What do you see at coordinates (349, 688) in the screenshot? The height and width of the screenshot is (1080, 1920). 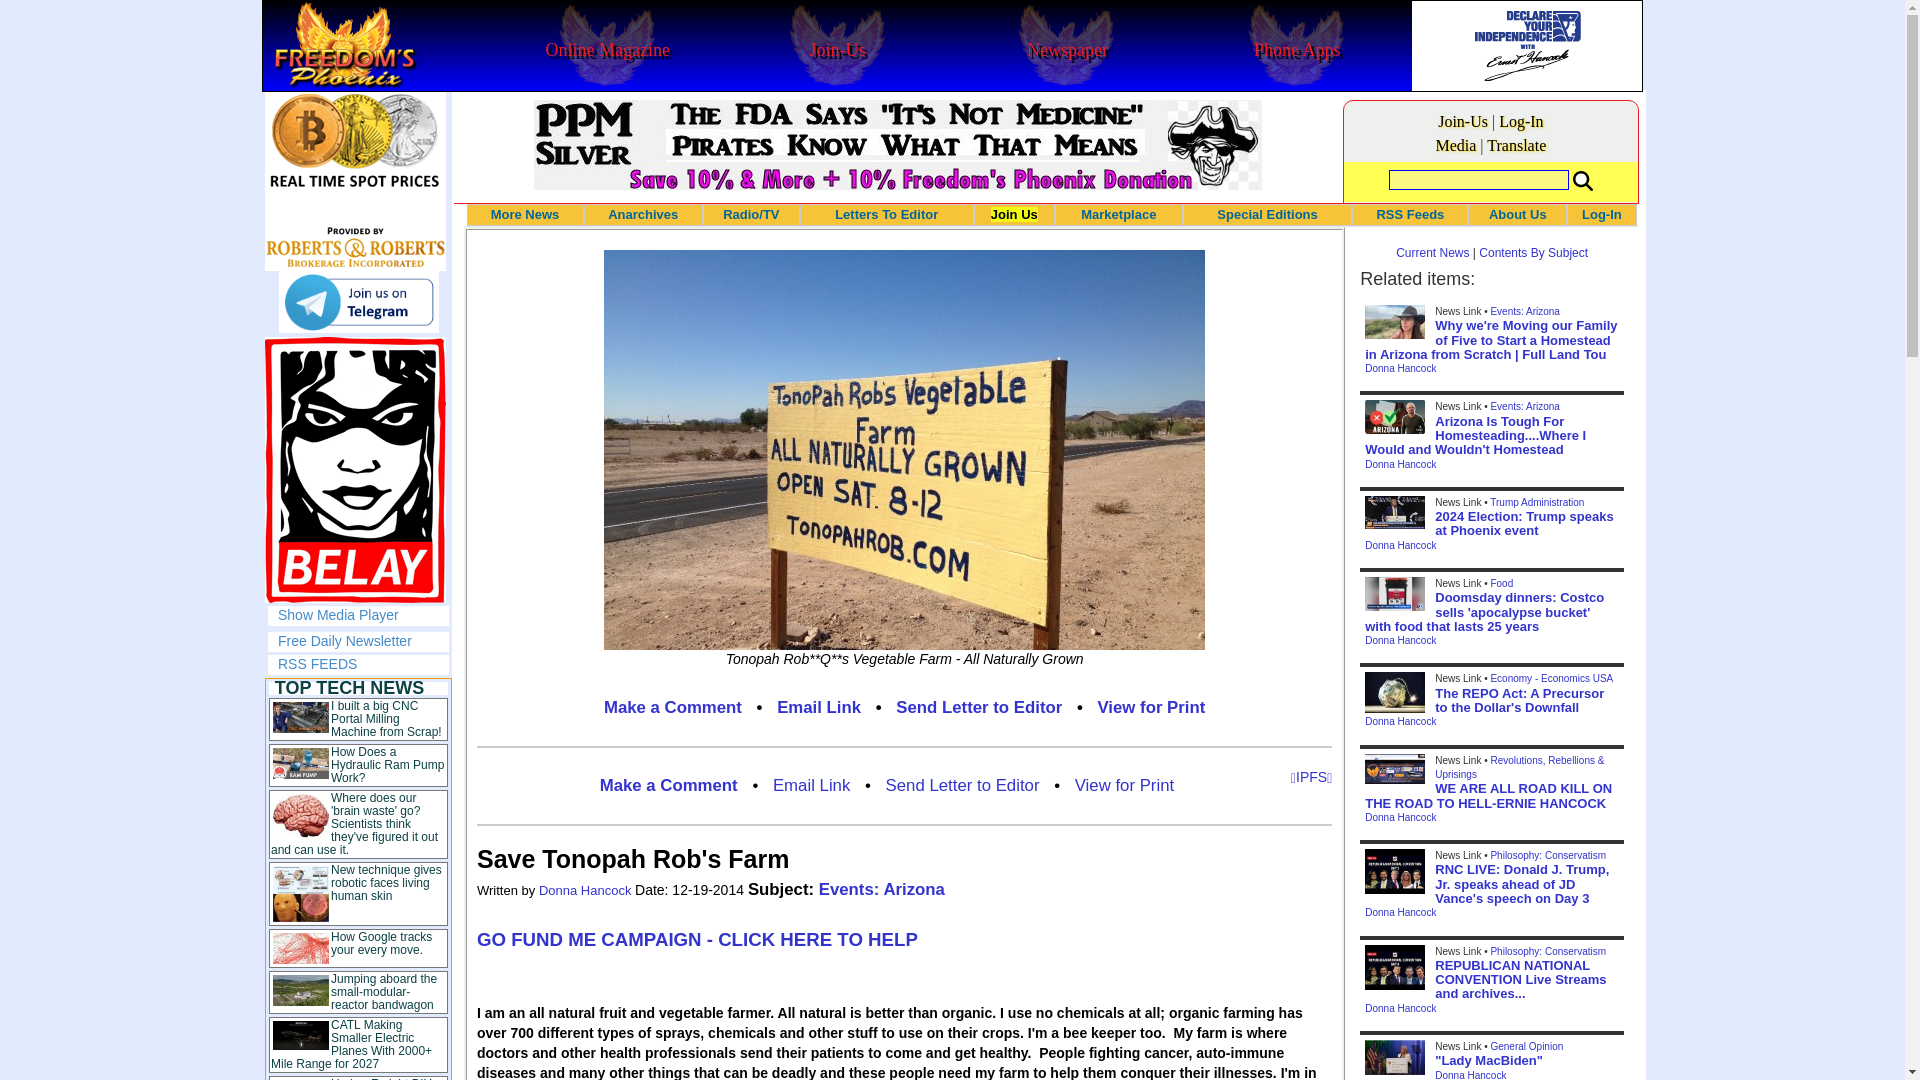 I see `TOP TECH NEWS` at bounding box center [349, 688].